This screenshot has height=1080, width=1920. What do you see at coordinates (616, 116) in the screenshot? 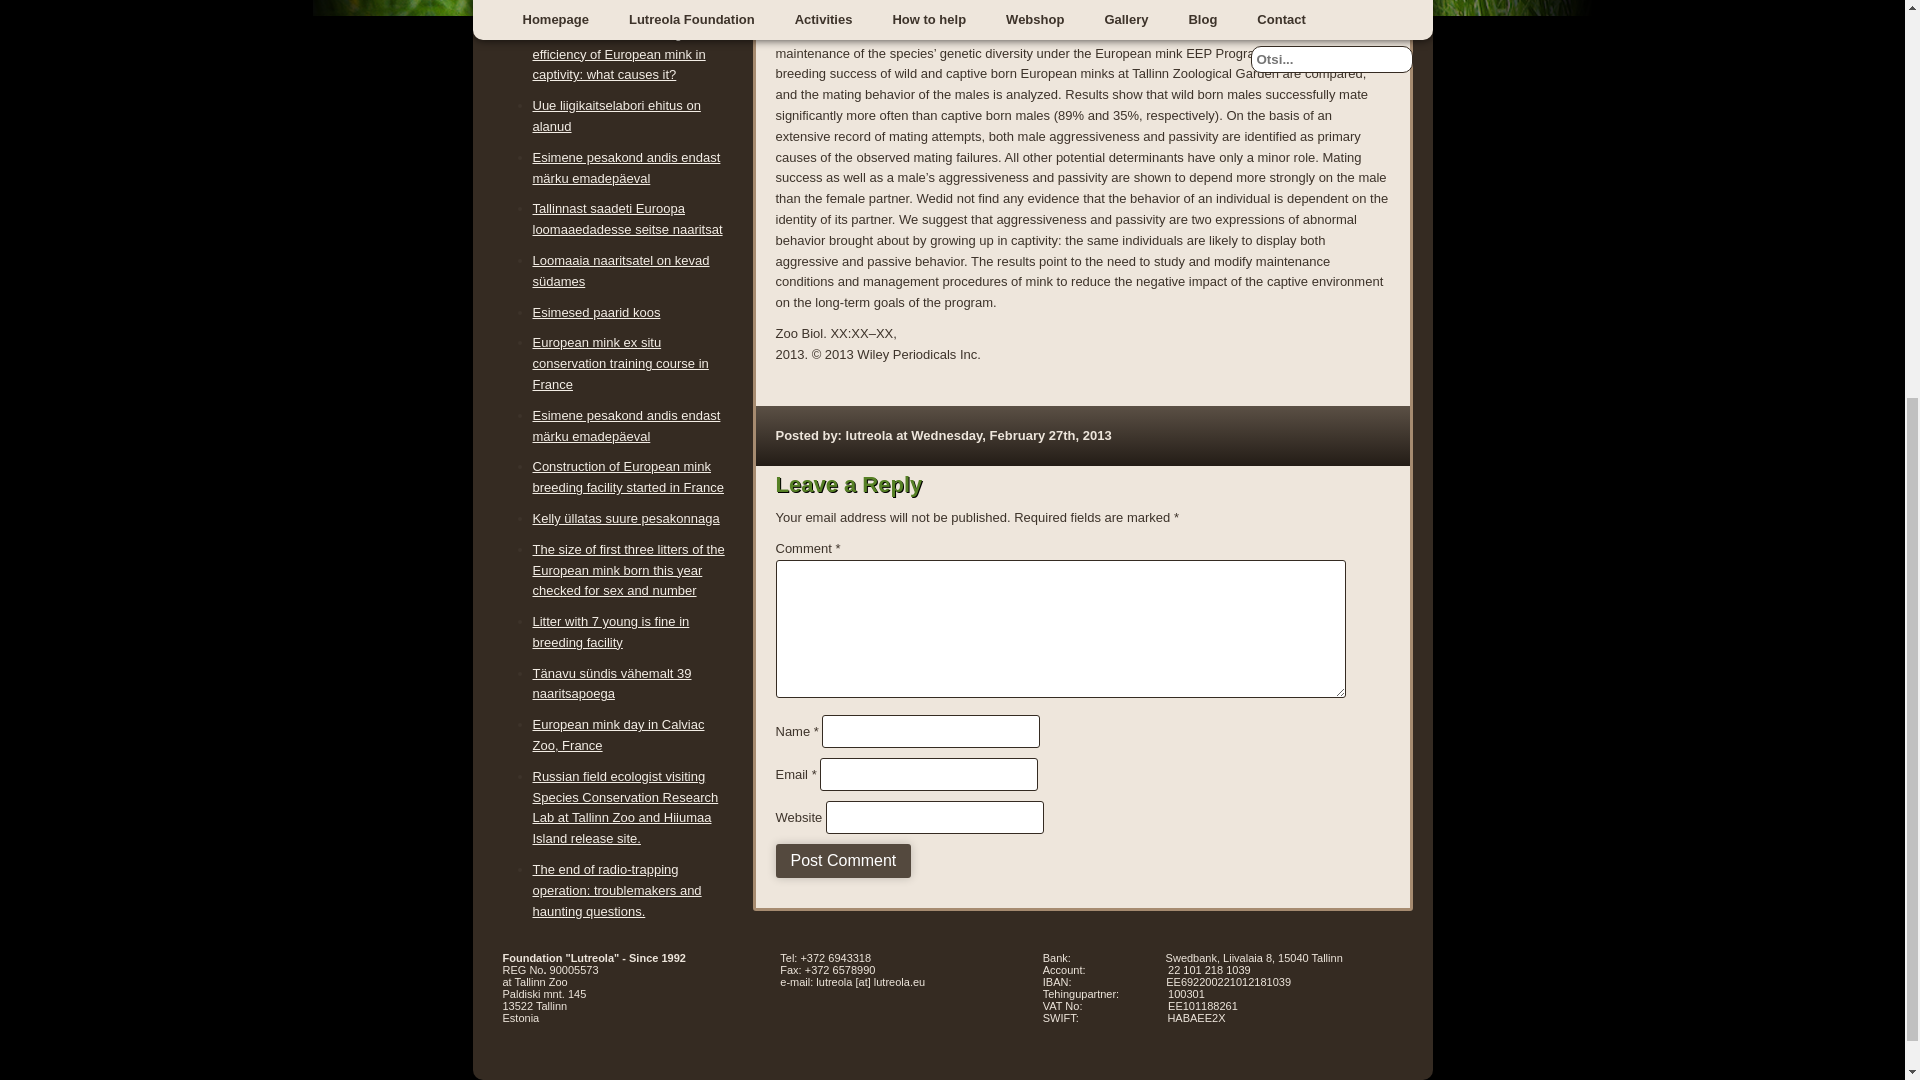
I see `Uue liigikaitselabori ehitus on alanud` at bounding box center [616, 116].